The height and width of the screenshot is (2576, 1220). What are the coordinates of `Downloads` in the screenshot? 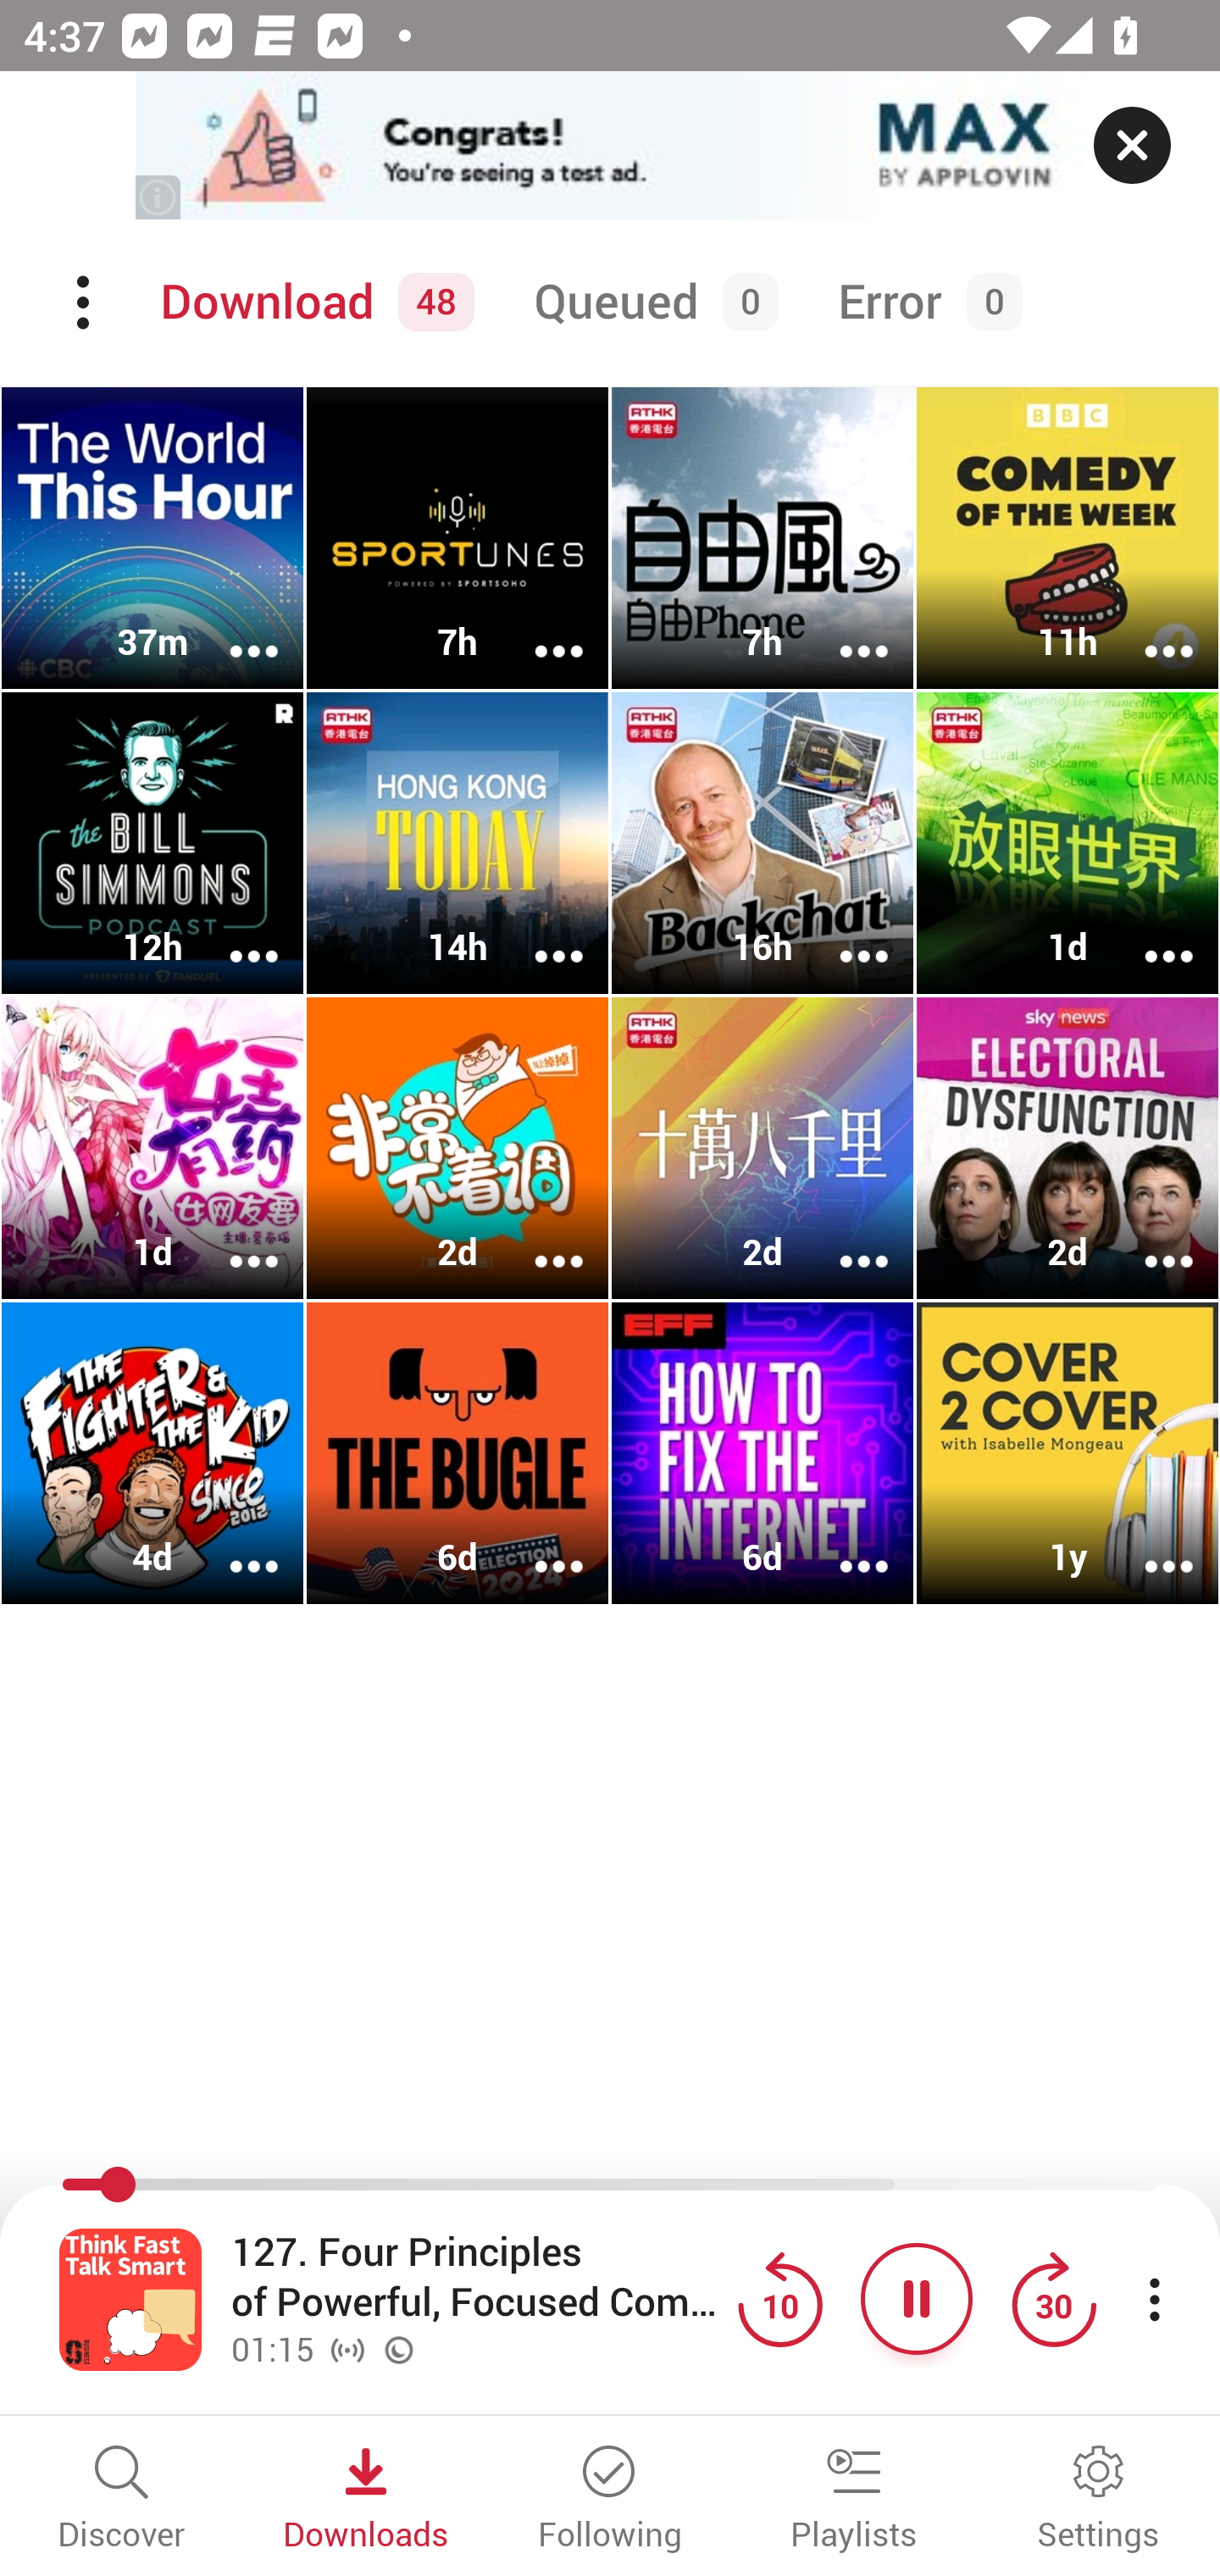 It's located at (366, 2500).